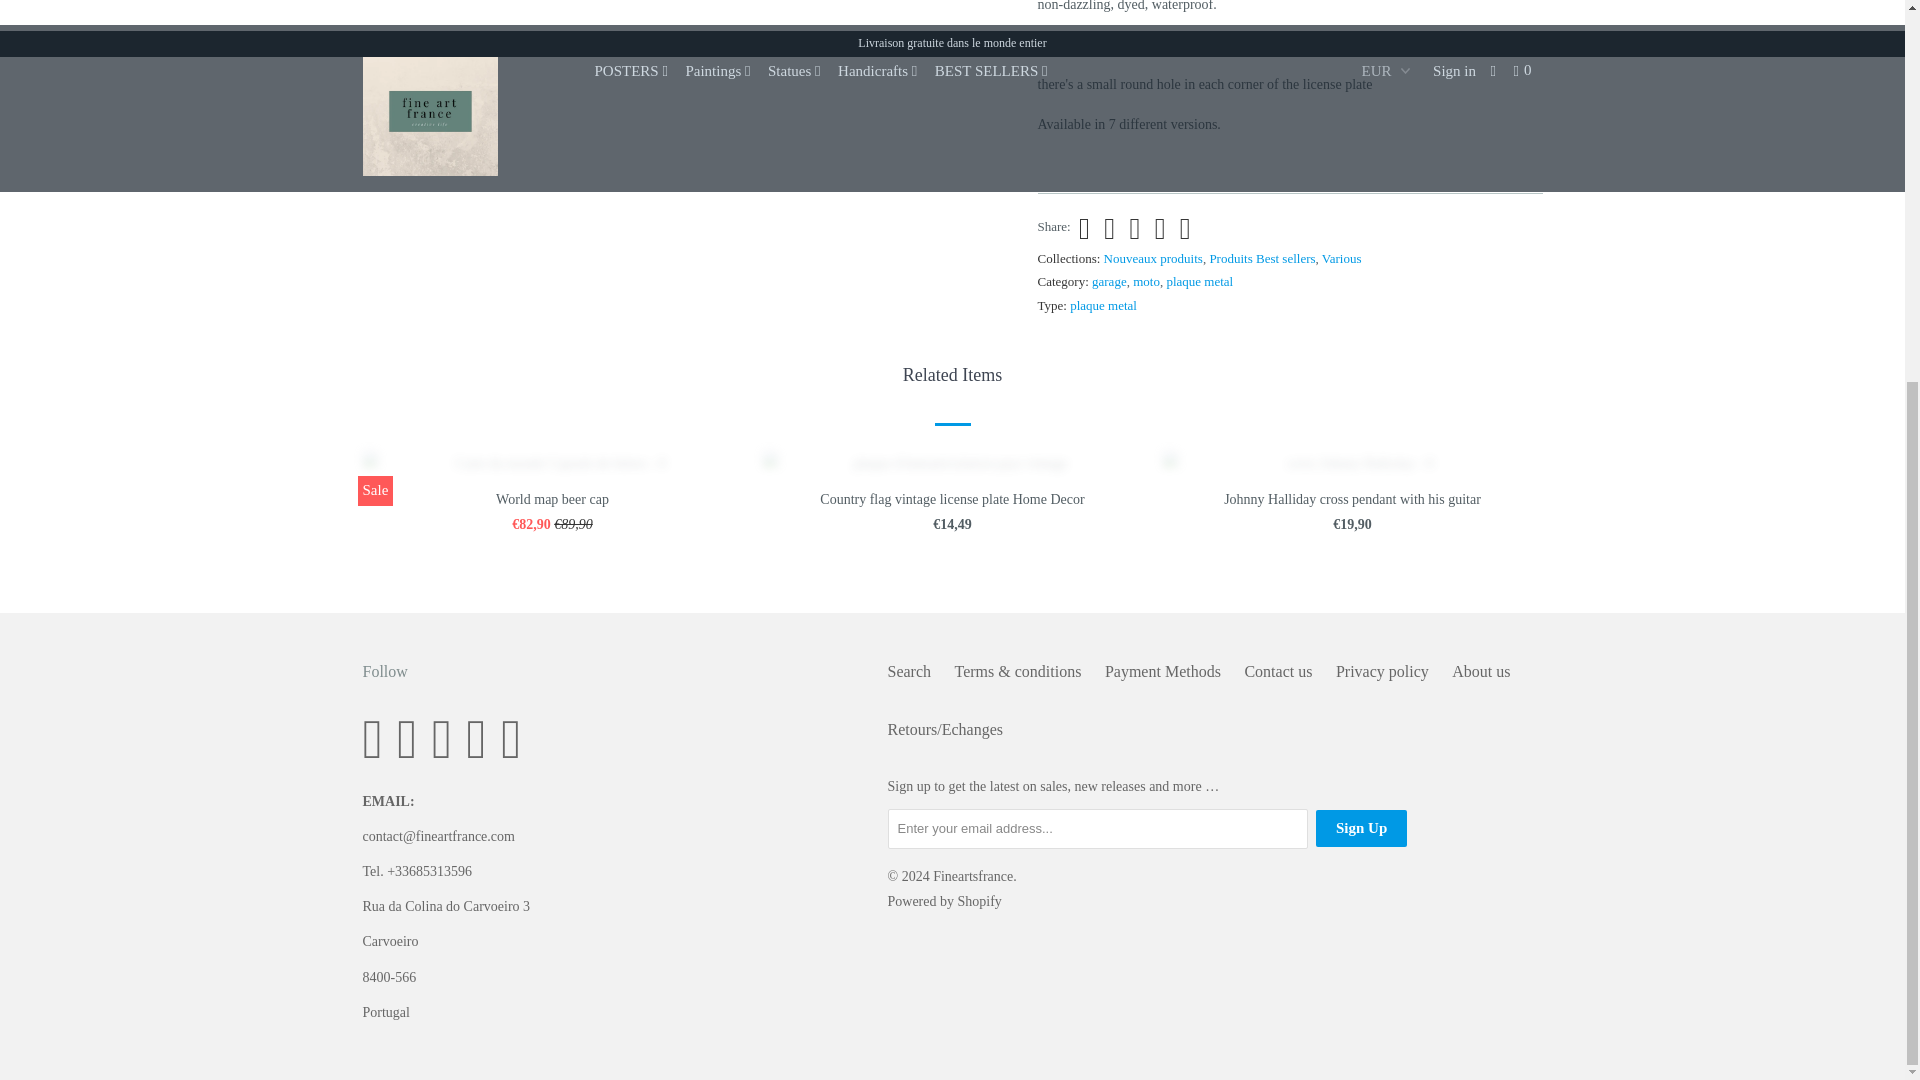 The image size is (1920, 1080). What do you see at coordinates (1361, 828) in the screenshot?
I see `Sign Up` at bounding box center [1361, 828].